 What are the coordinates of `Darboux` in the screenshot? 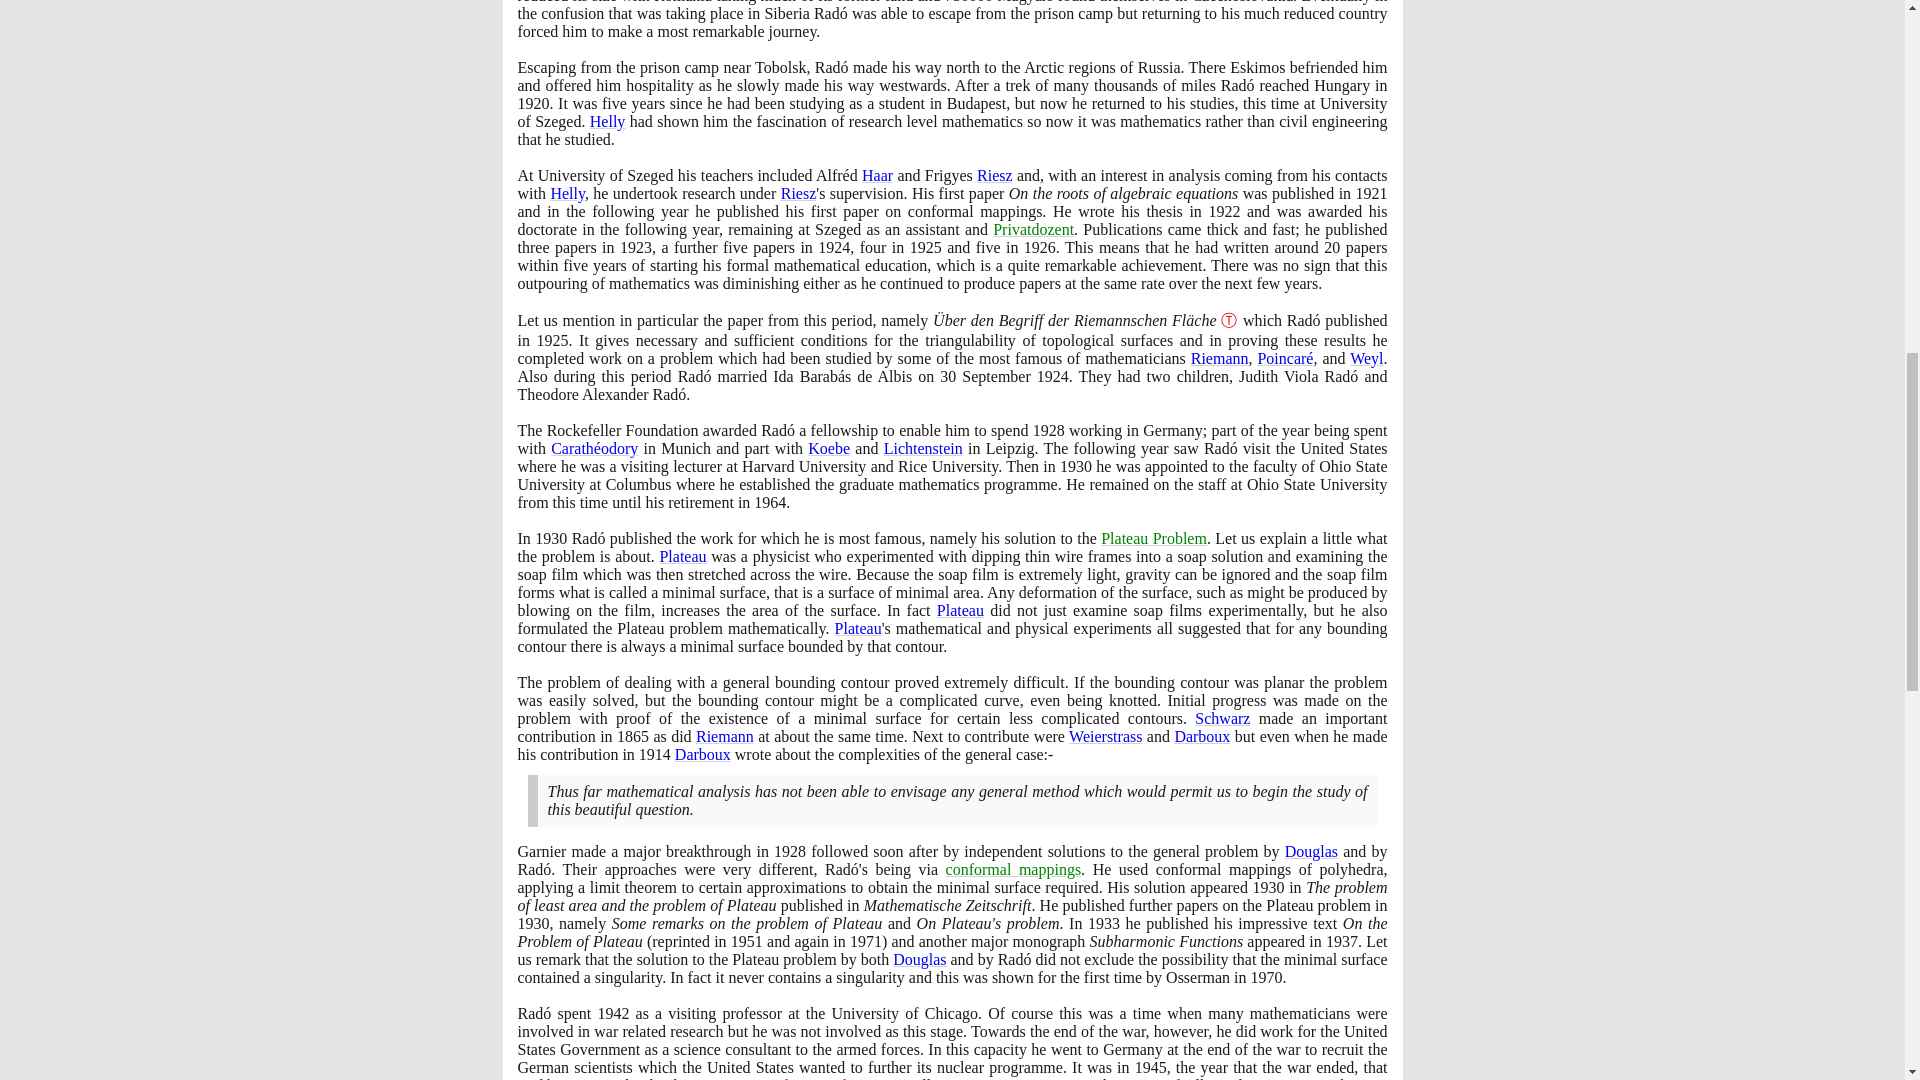 It's located at (703, 754).